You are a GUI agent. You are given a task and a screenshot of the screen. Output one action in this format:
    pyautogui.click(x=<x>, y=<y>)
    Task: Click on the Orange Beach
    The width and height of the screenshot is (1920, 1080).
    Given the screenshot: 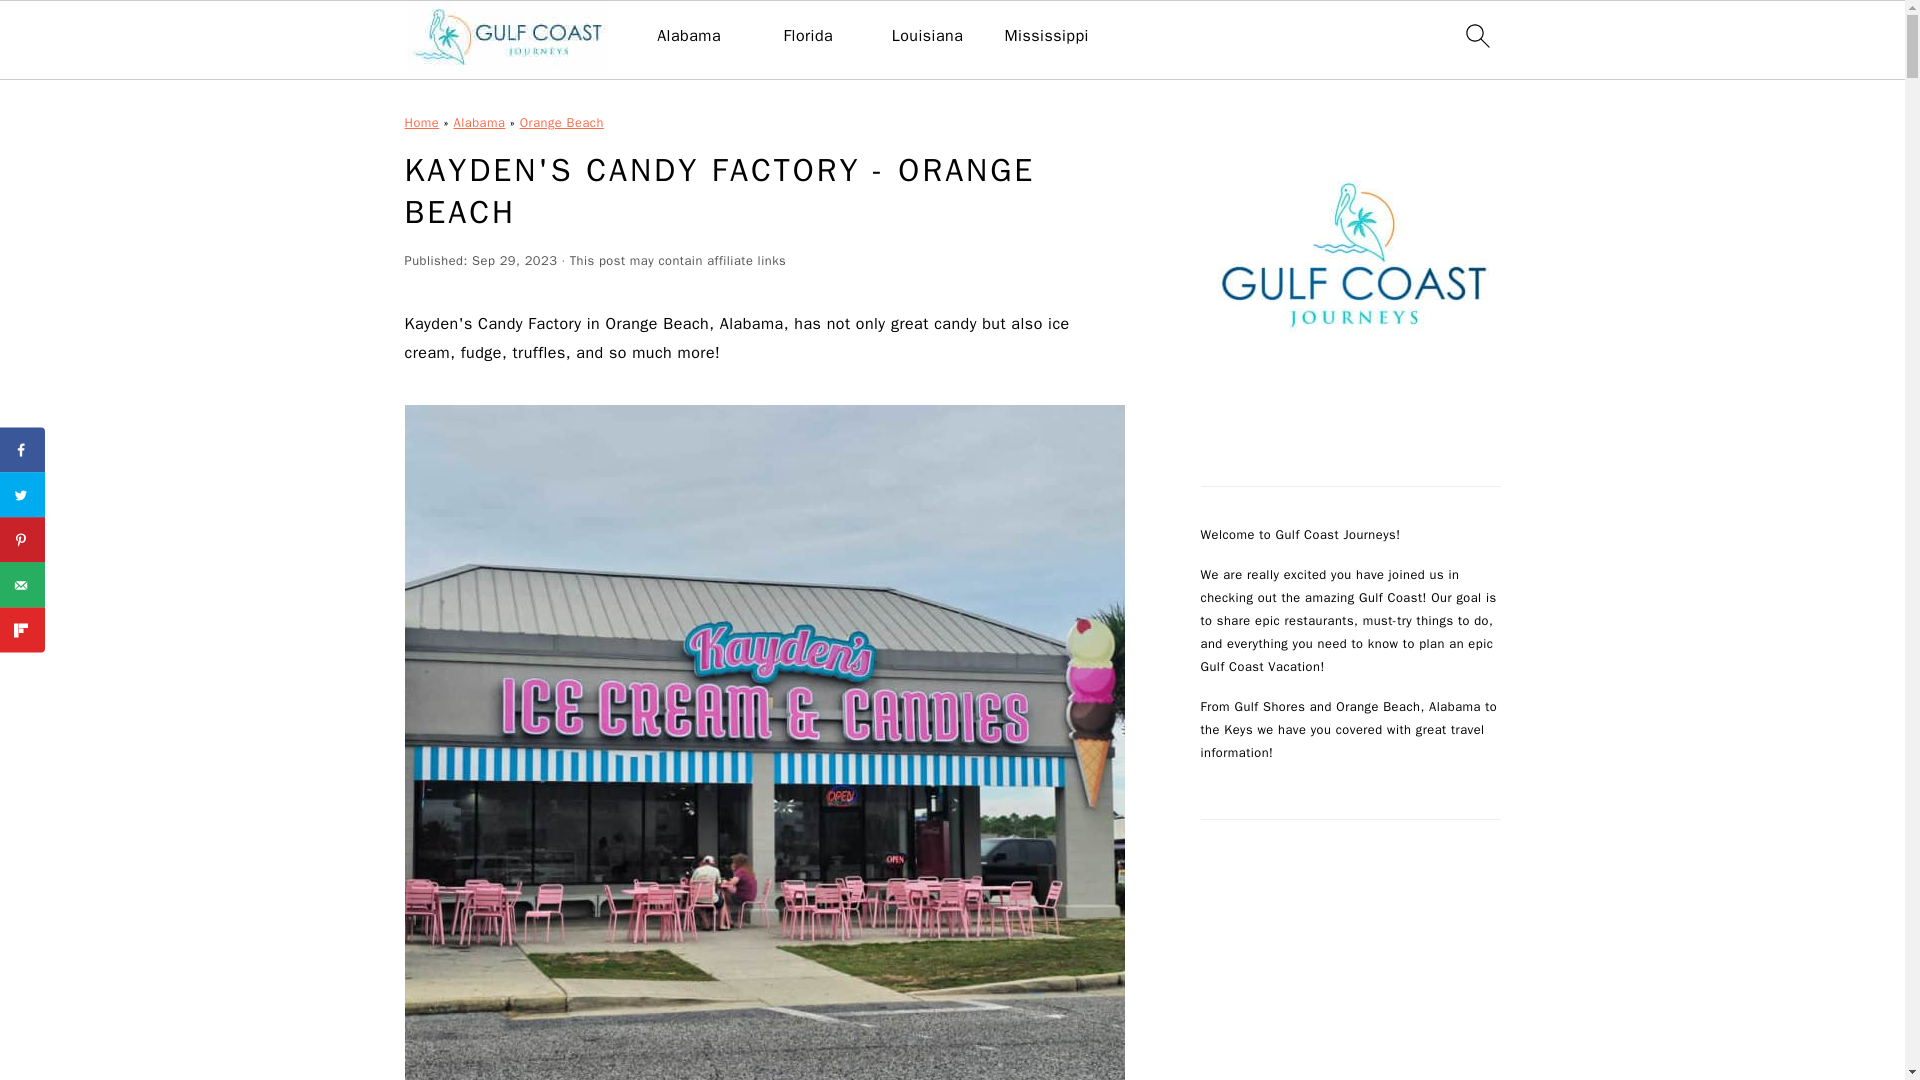 What is the action you would take?
    pyautogui.click(x=562, y=122)
    